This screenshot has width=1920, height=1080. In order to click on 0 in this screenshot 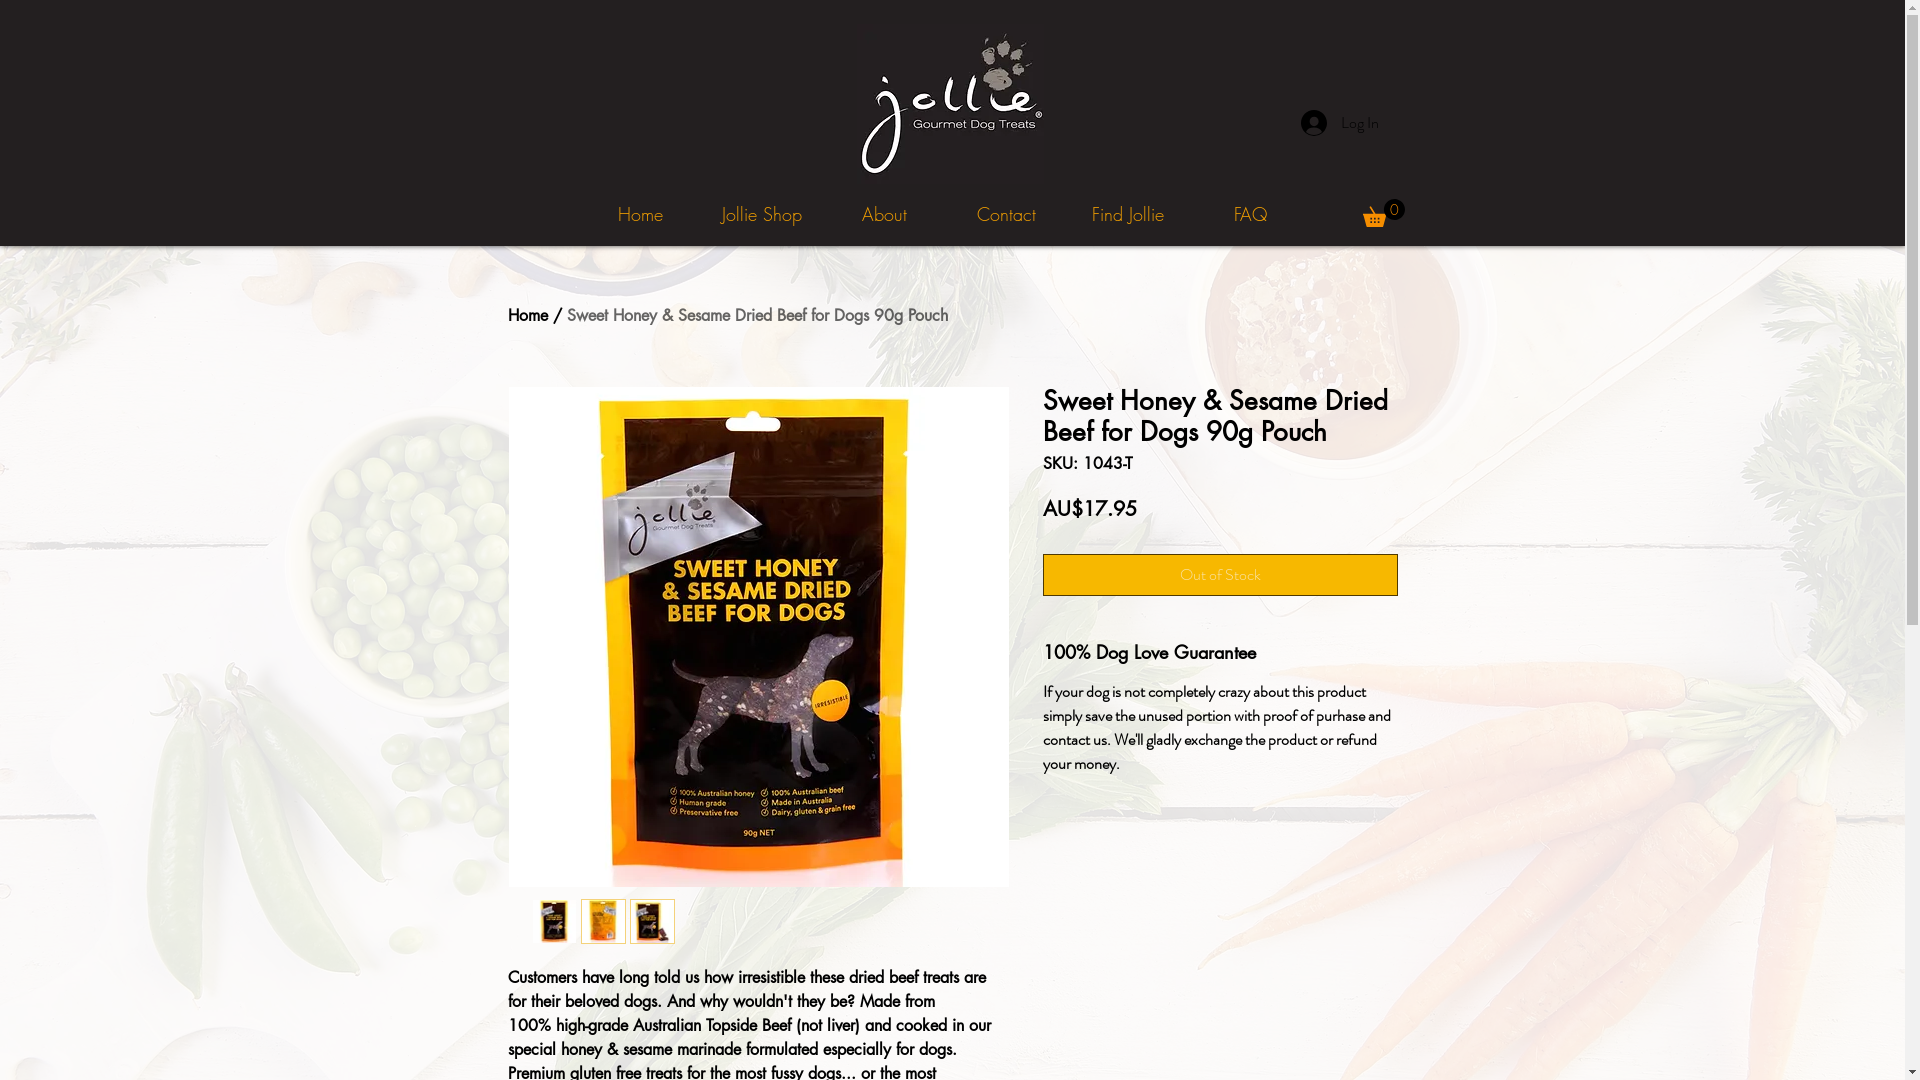, I will do `click(1383, 213)`.